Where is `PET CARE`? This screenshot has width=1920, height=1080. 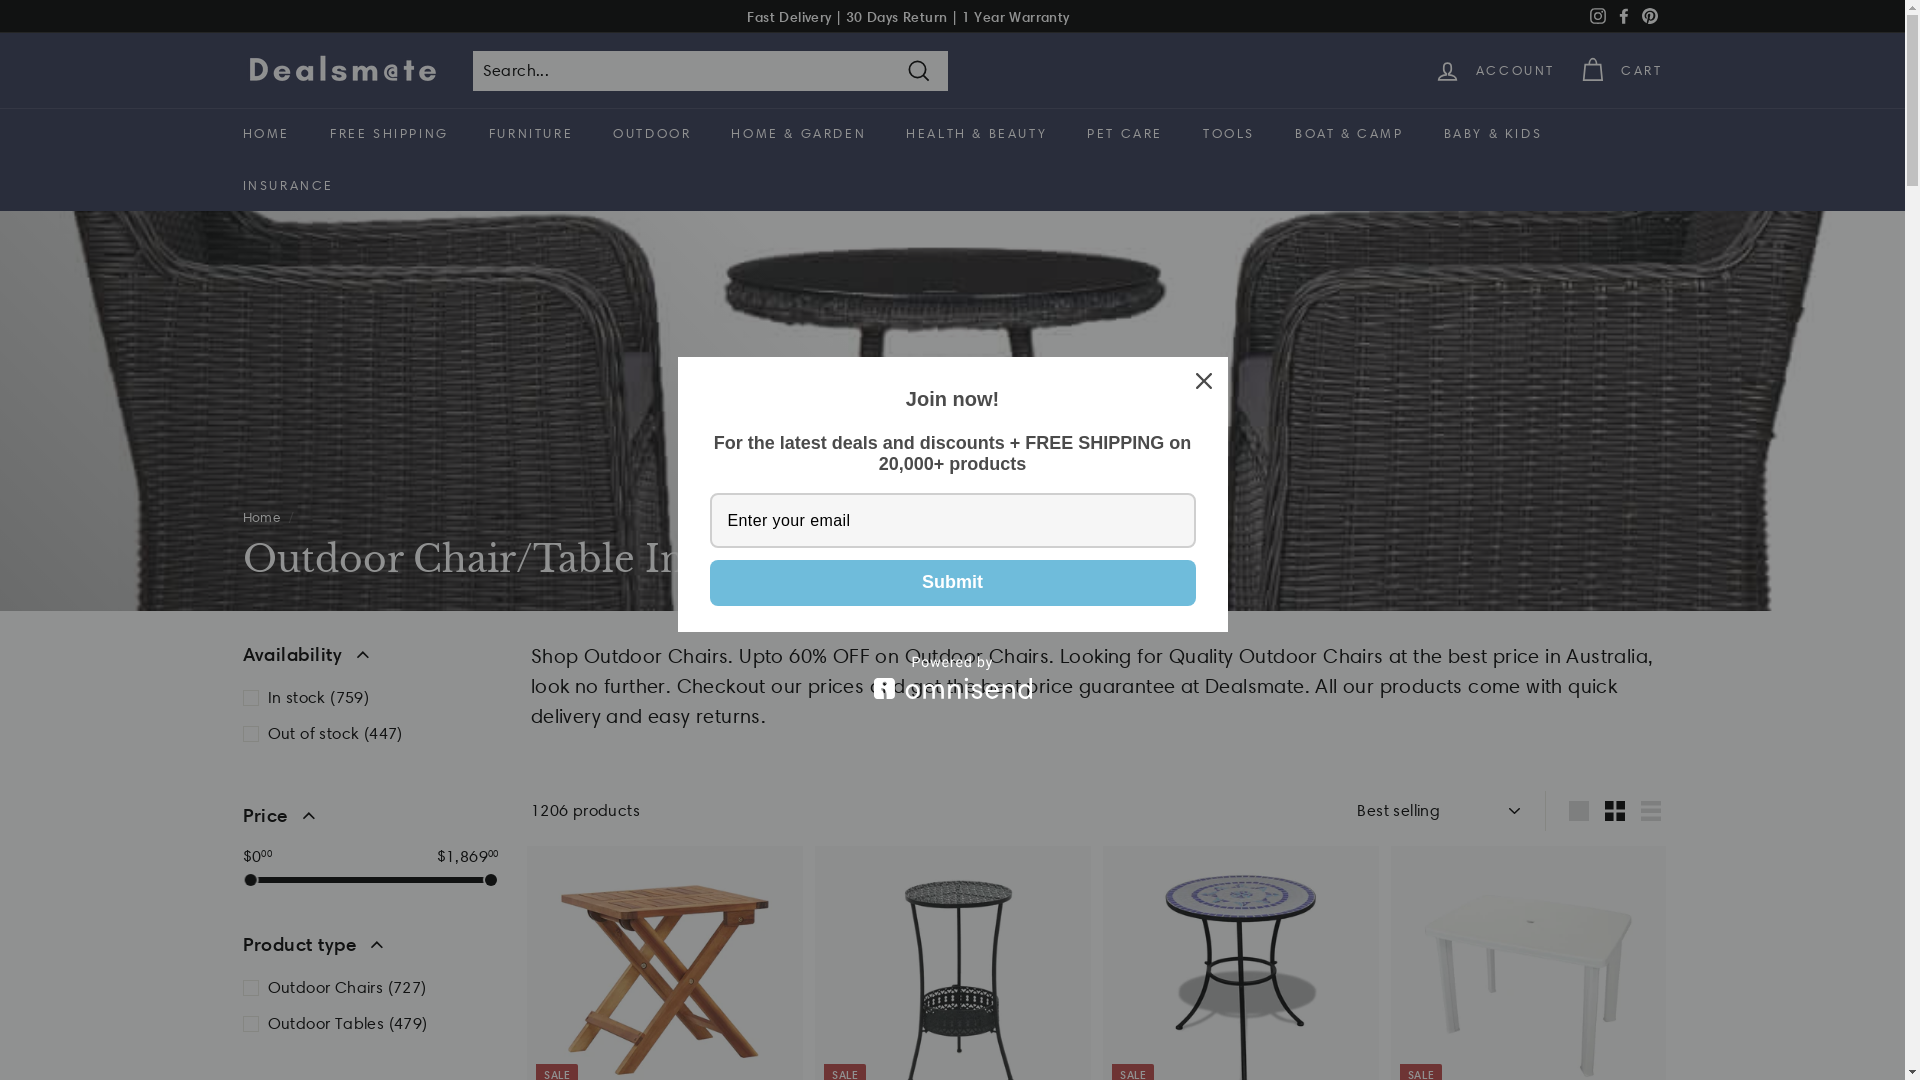
PET CARE is located at coordinates (1125, 134).